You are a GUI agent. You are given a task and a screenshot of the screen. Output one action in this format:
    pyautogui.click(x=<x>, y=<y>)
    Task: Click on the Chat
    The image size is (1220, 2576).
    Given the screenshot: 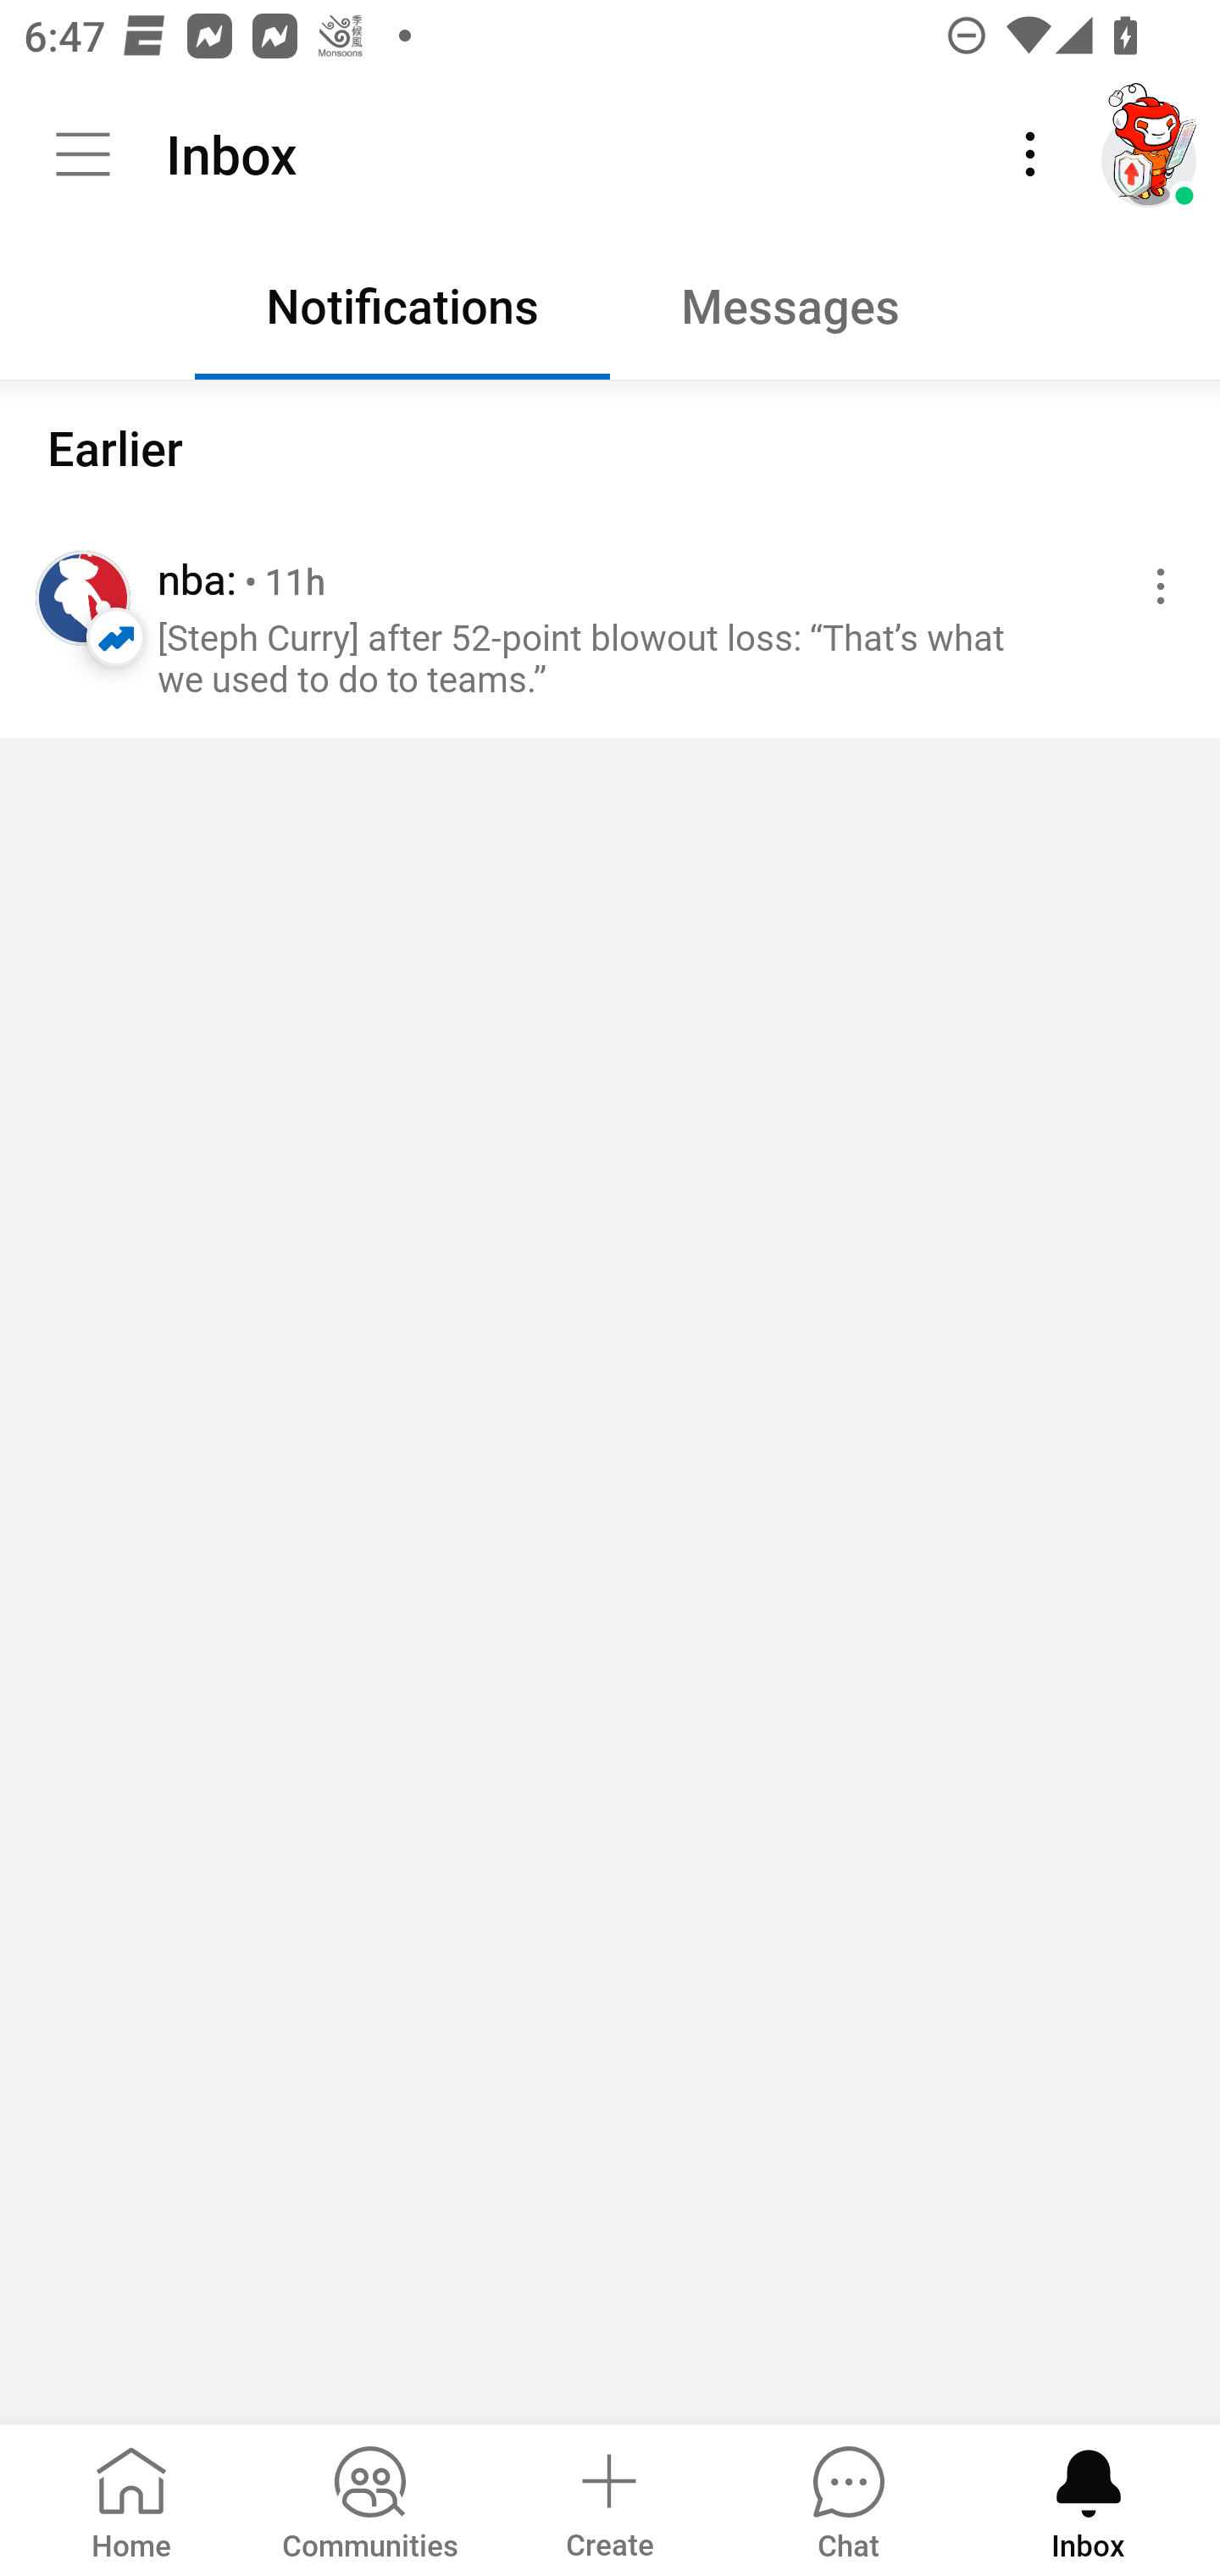 What is the action you would take?
    pyautogui.click(x=848, y=2498)
    